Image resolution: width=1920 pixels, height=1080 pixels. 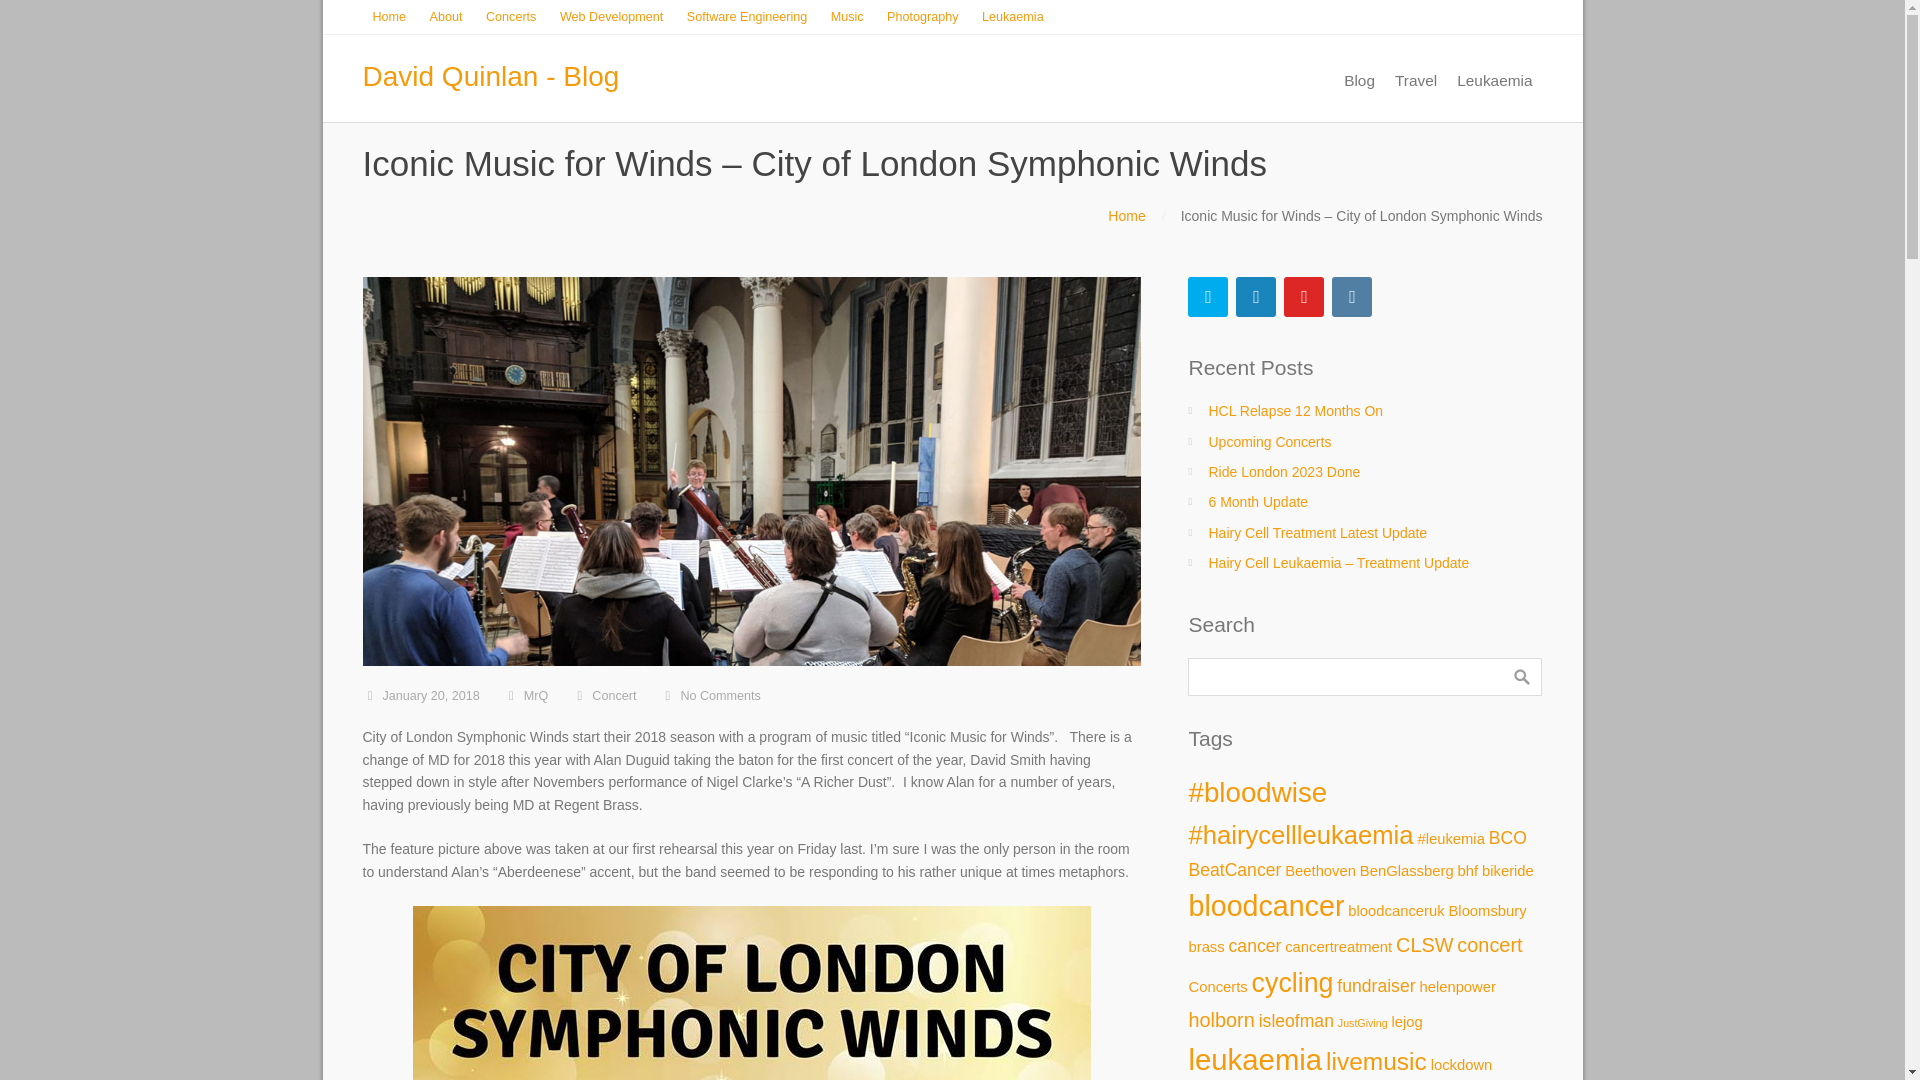 What do you see at coordinates (1416, 80) in the screenshot?
I see `Travel` at bounding box center [1416, 80].